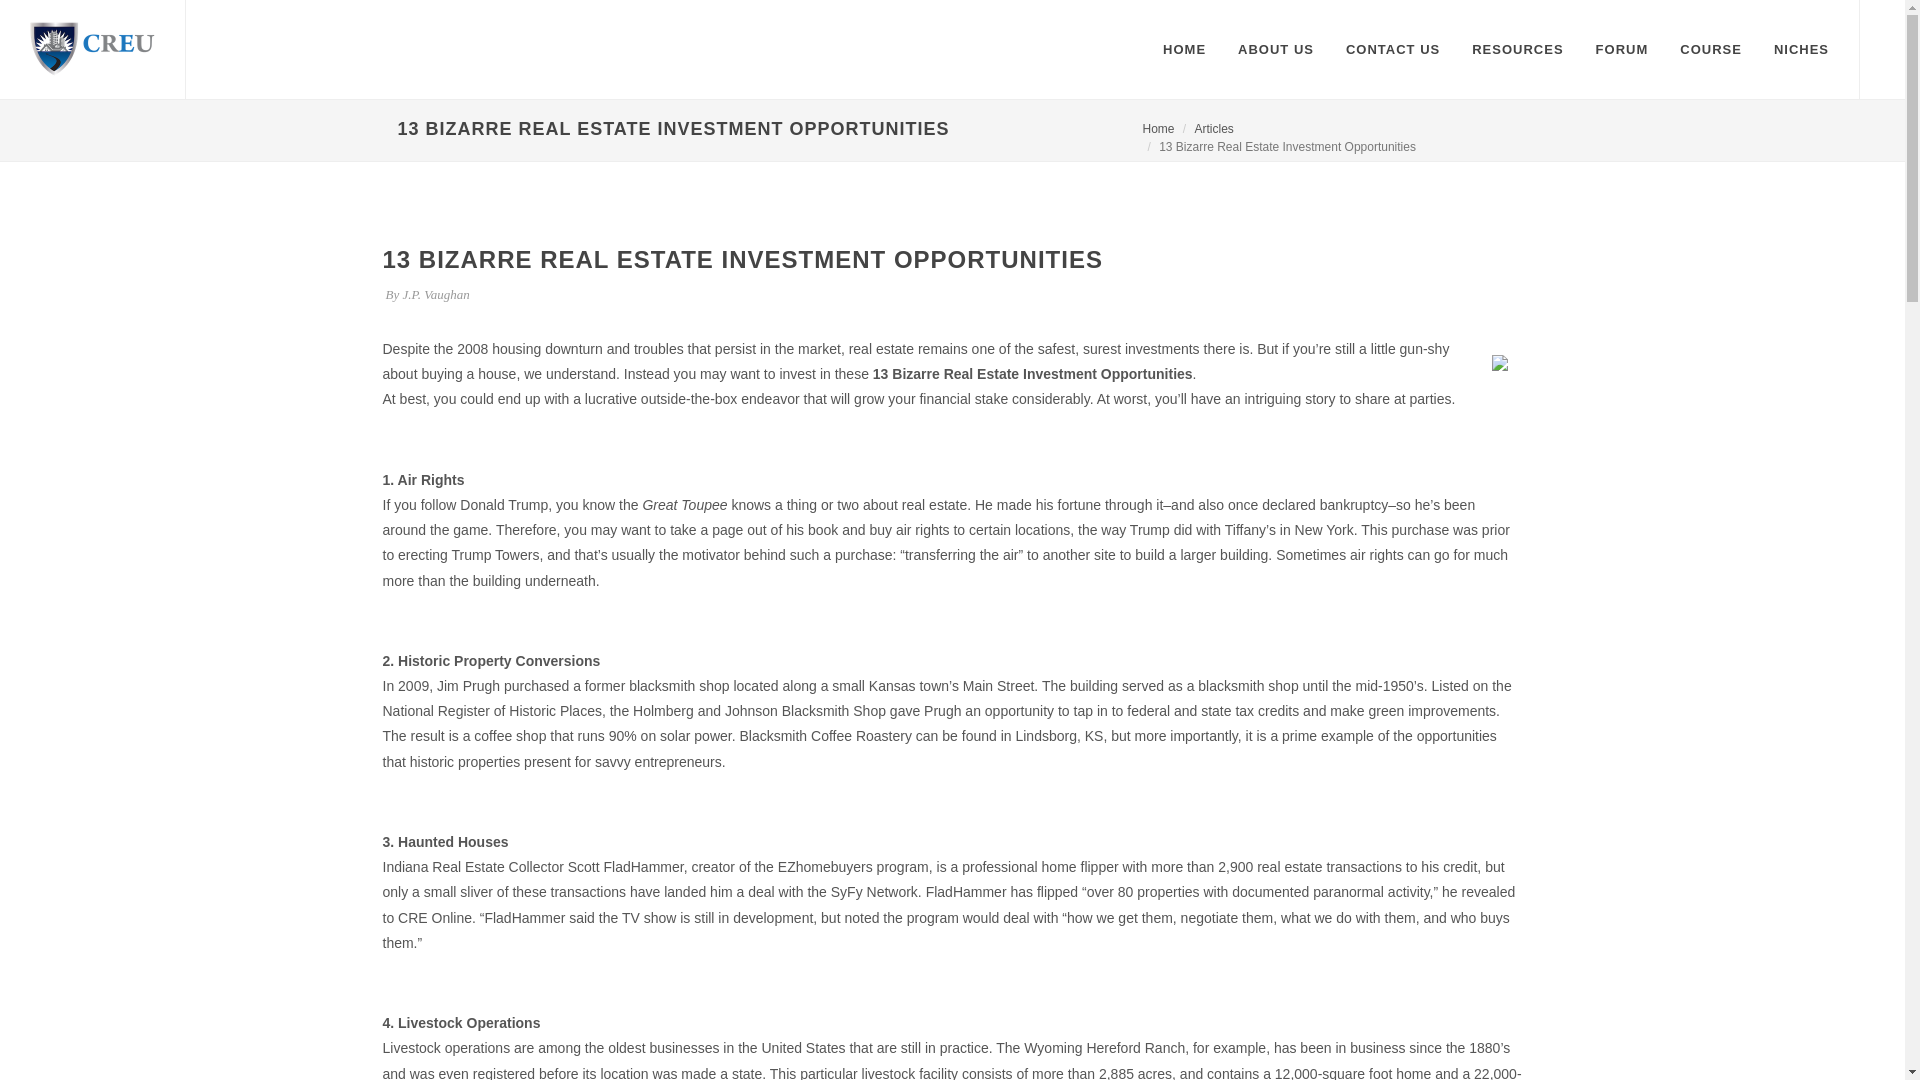  I want to click on Home, so click(1158, 129).